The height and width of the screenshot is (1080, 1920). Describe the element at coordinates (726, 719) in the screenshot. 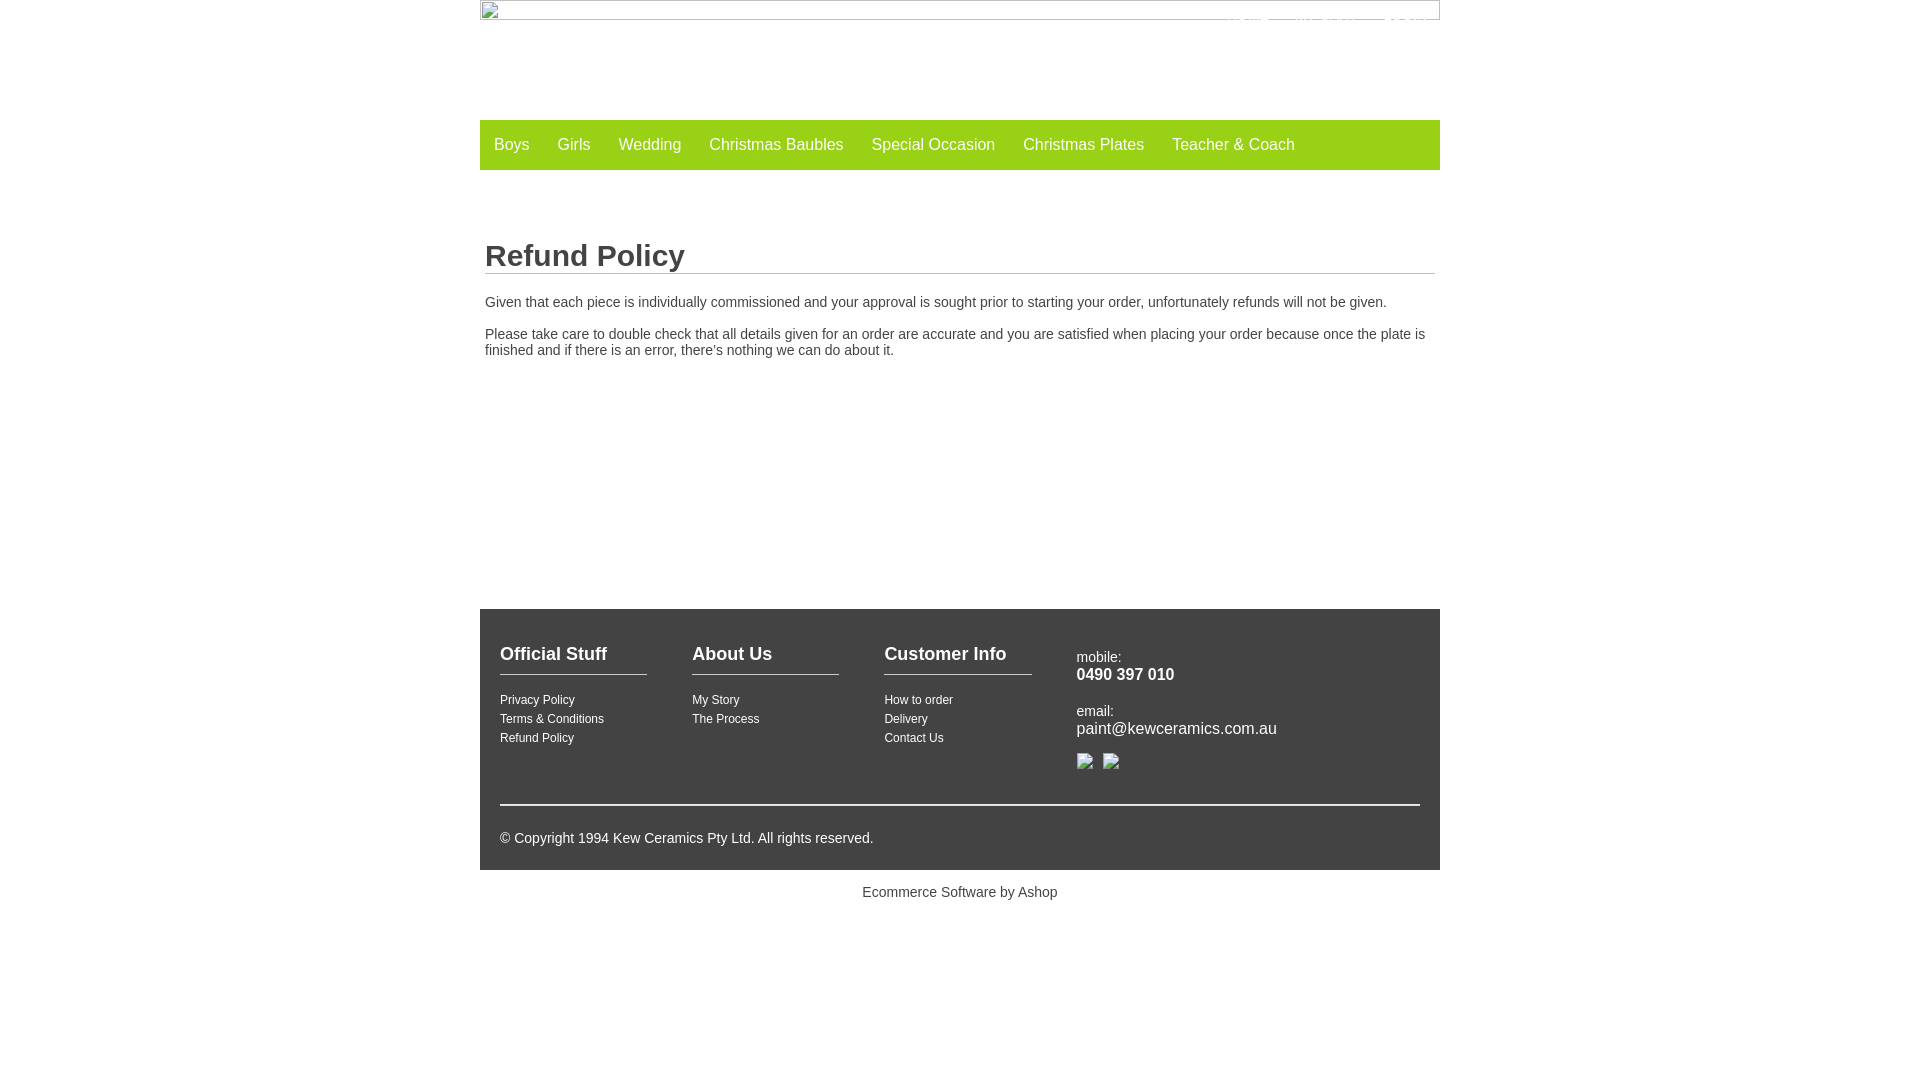

I see `The Process` at that location.